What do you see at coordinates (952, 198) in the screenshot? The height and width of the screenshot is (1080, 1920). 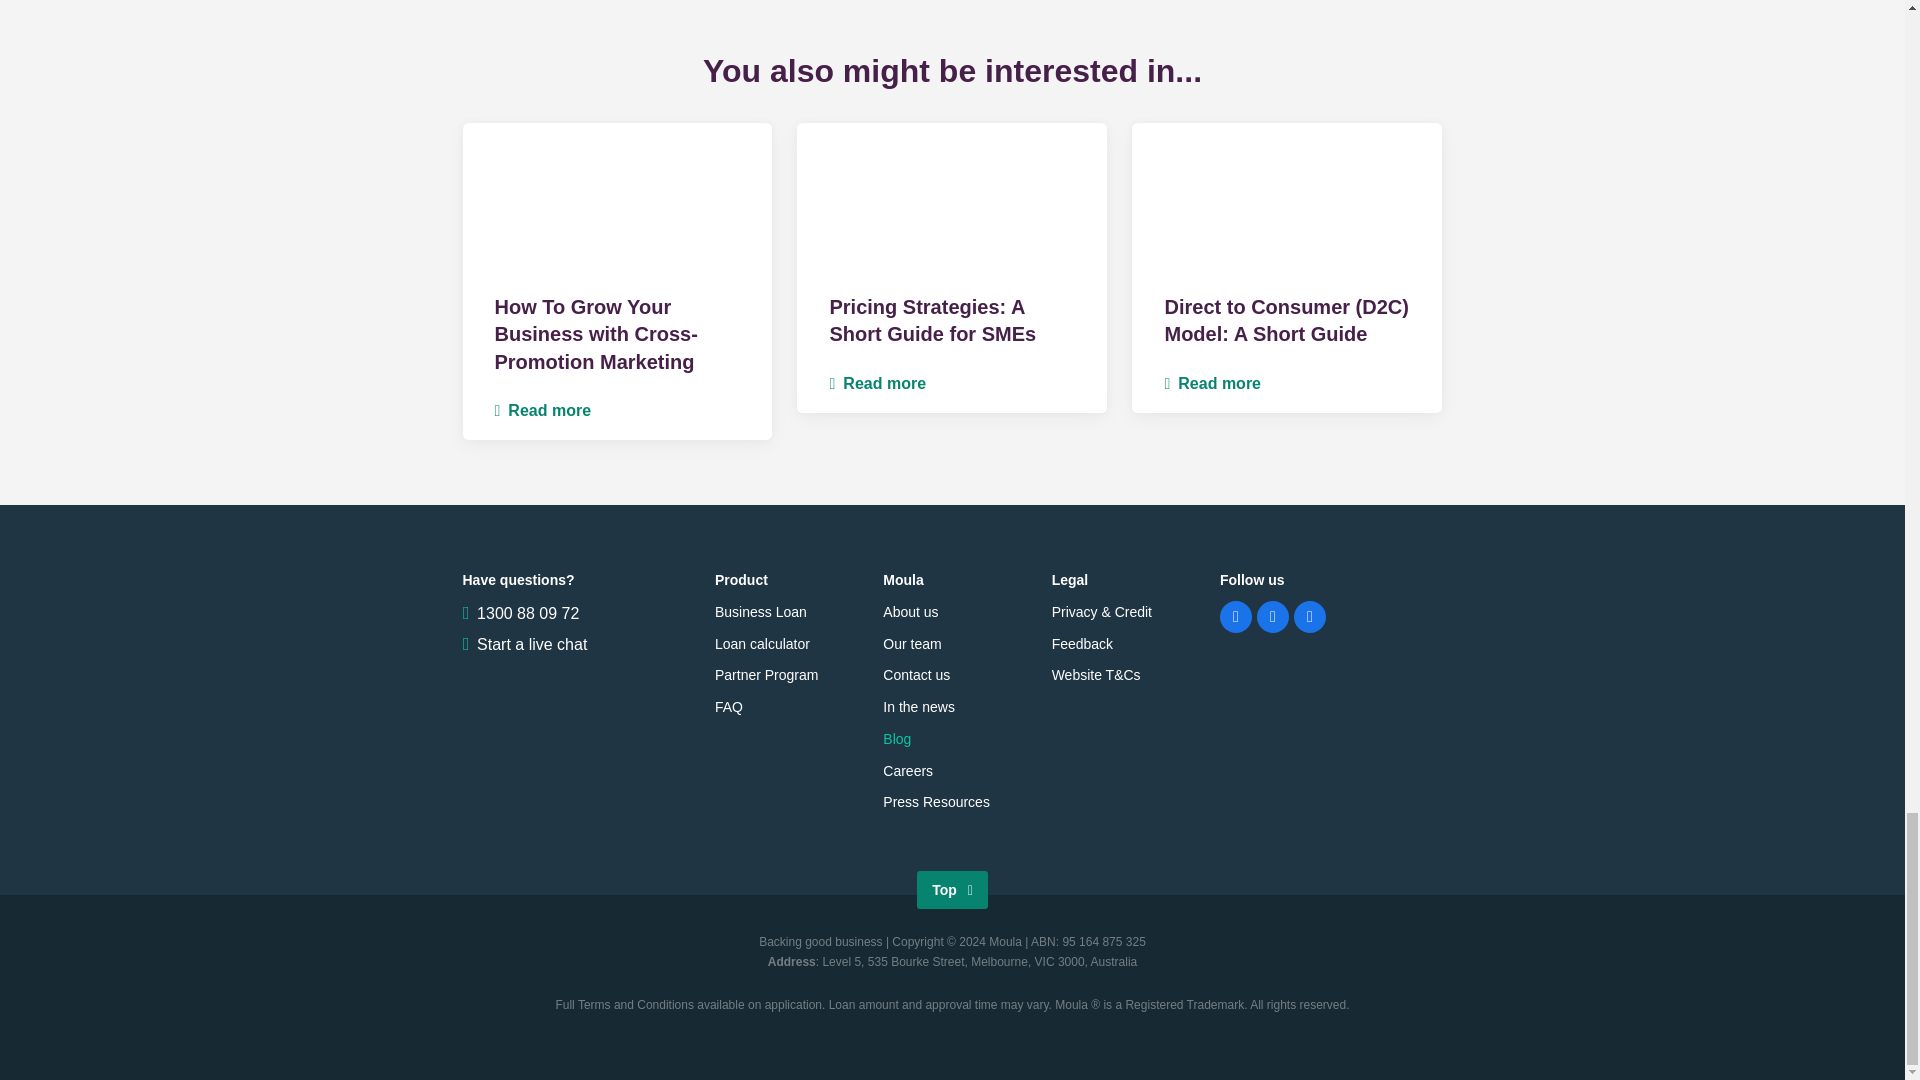 I see `Pricing Strategies: A Short Guide for SMEs` at bounding box center [952, 198].